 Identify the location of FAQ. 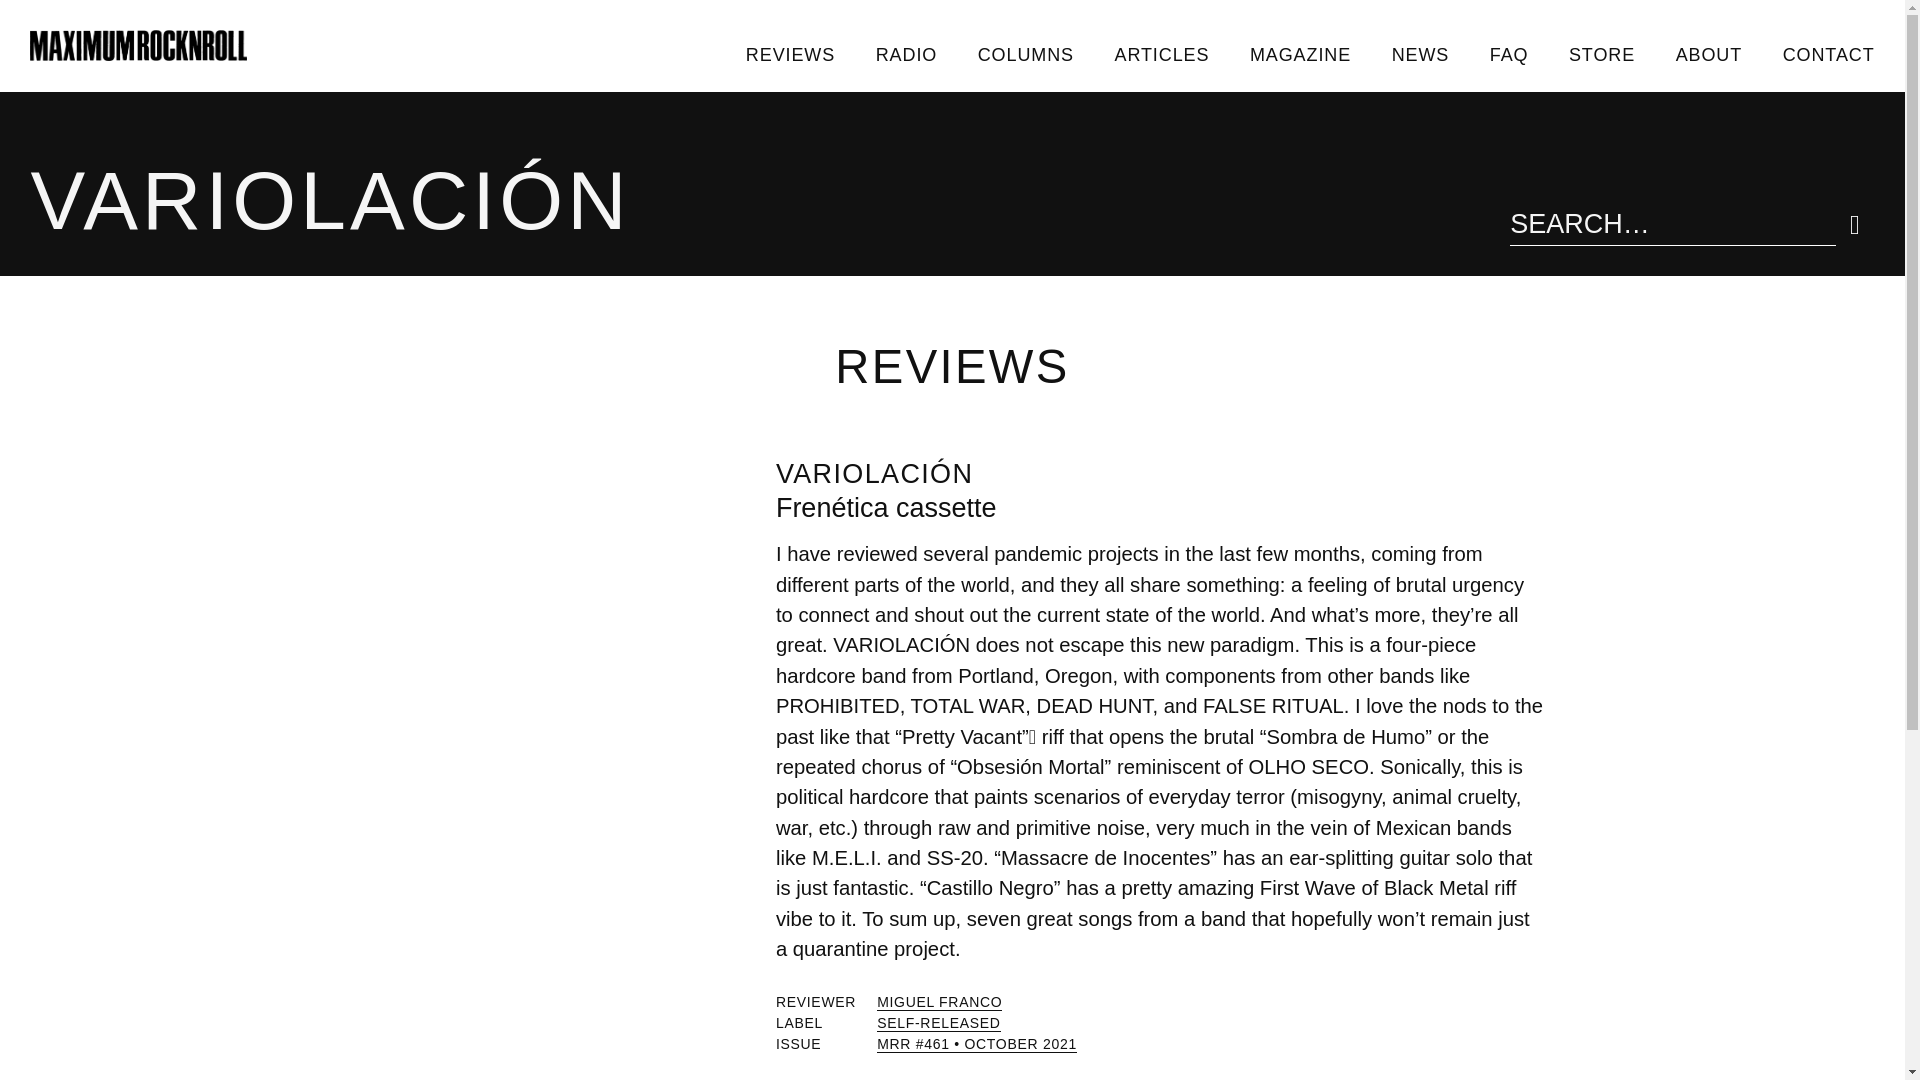
(1508, 54).